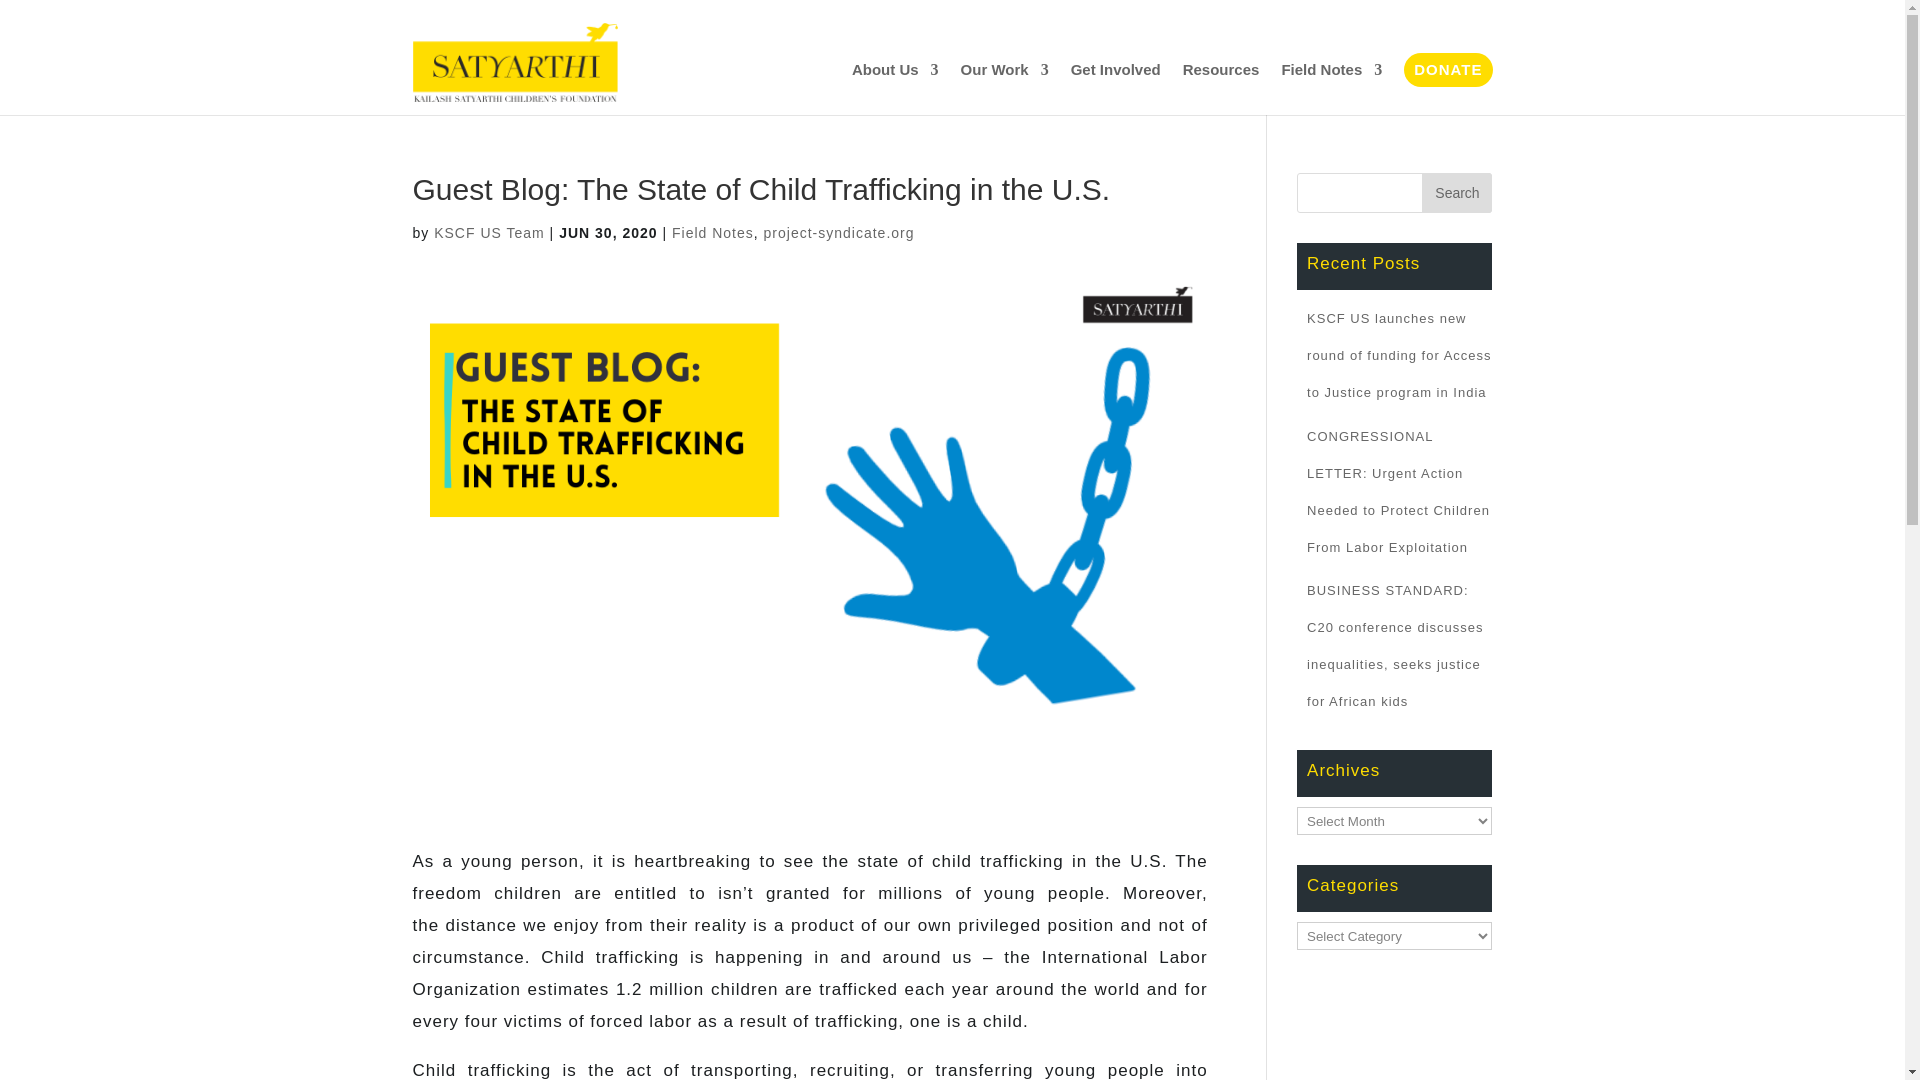 This screenshot has width=1920, height=1080. Describe the element at coordinates (1220, 69) in the screenshot. I see `Resources` at that location.